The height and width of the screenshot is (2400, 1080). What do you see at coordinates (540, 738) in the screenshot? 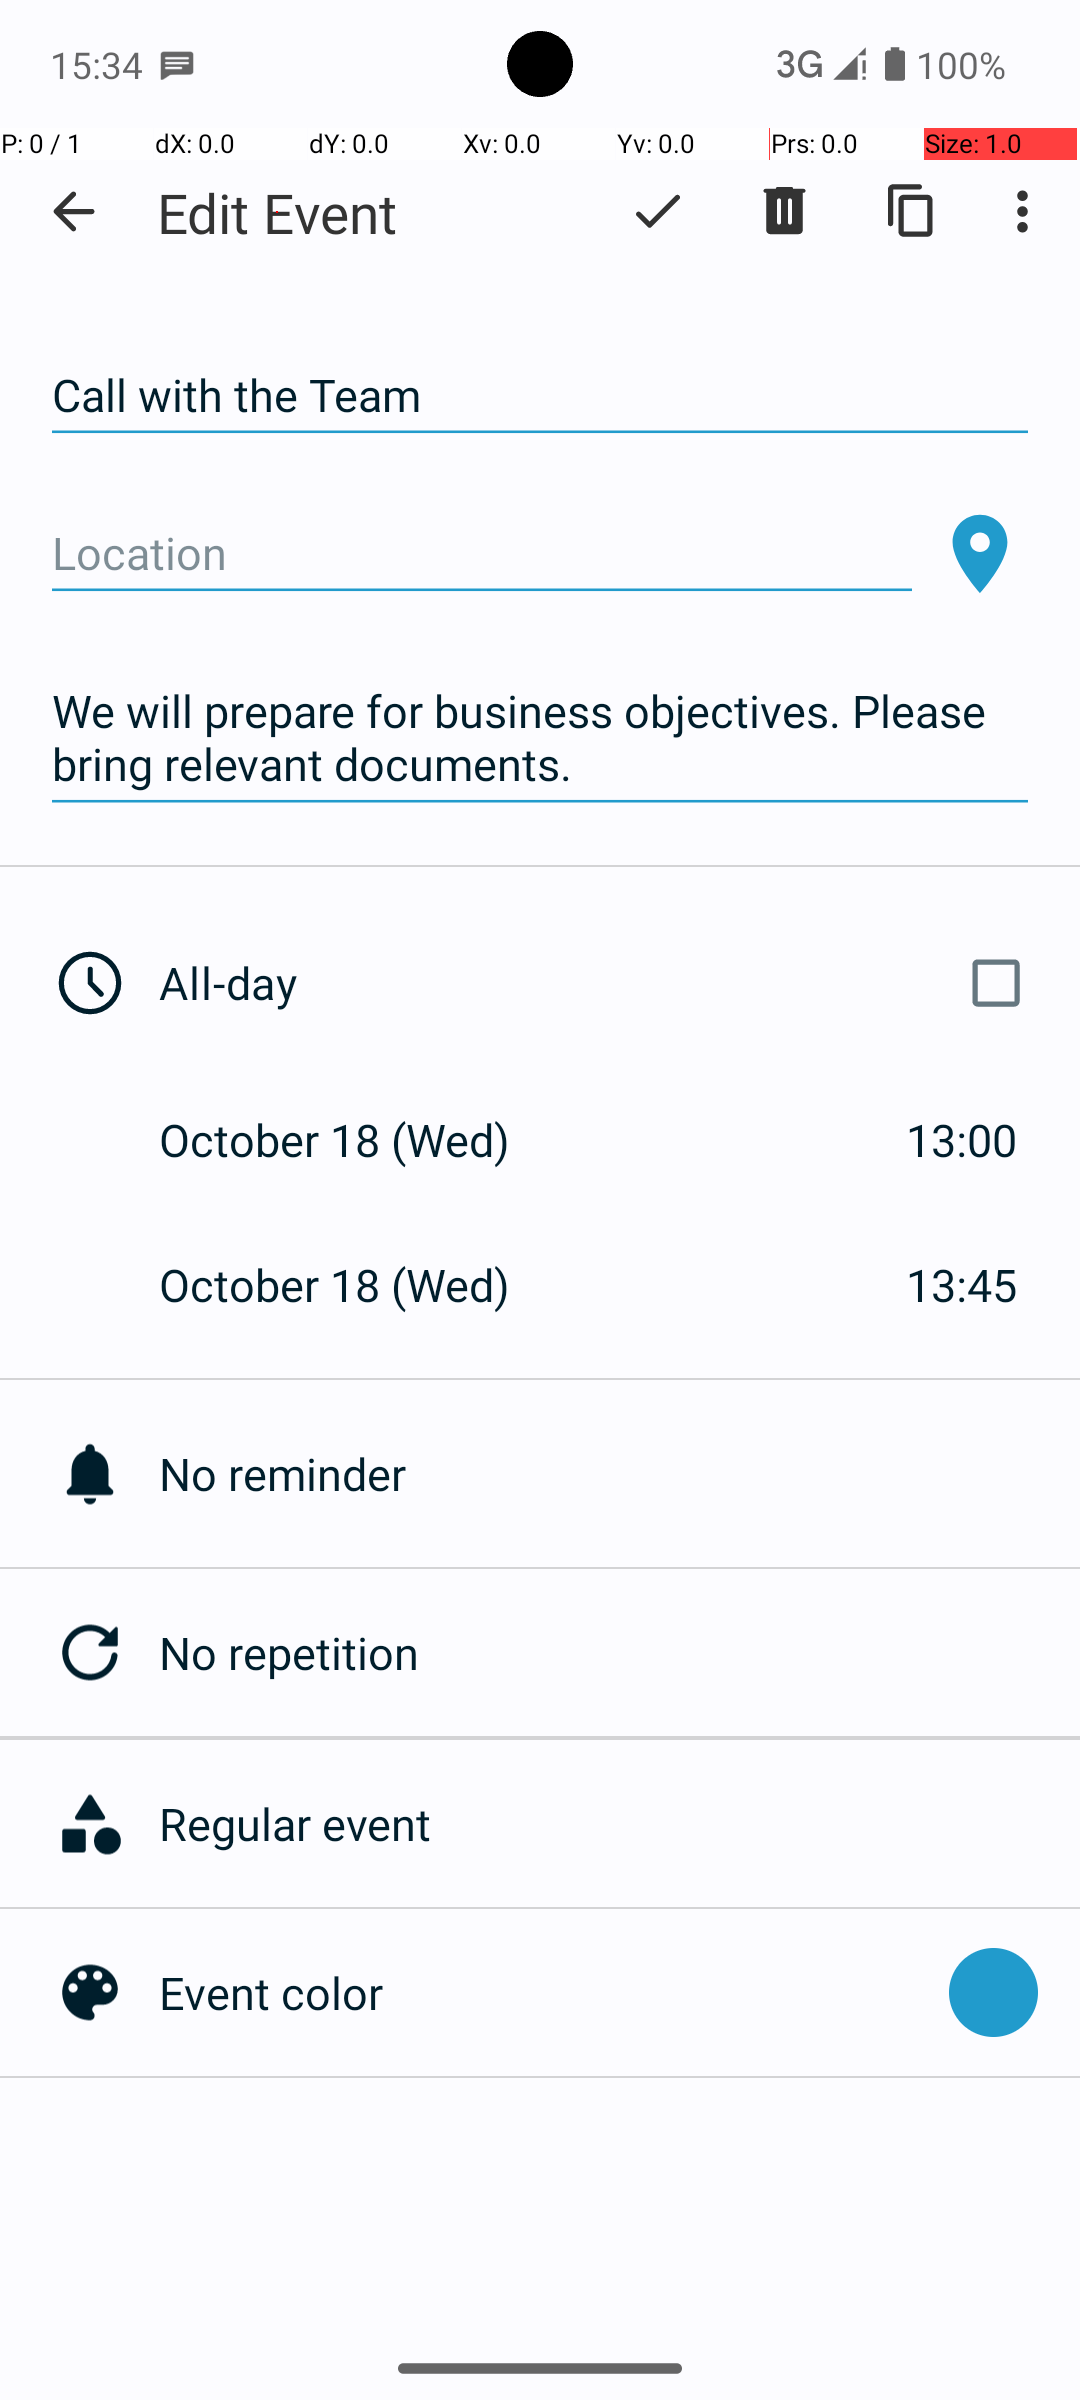
I see `We will prepare for business objectives. Please bring relevant documents.` at bounding box center [540, 738].